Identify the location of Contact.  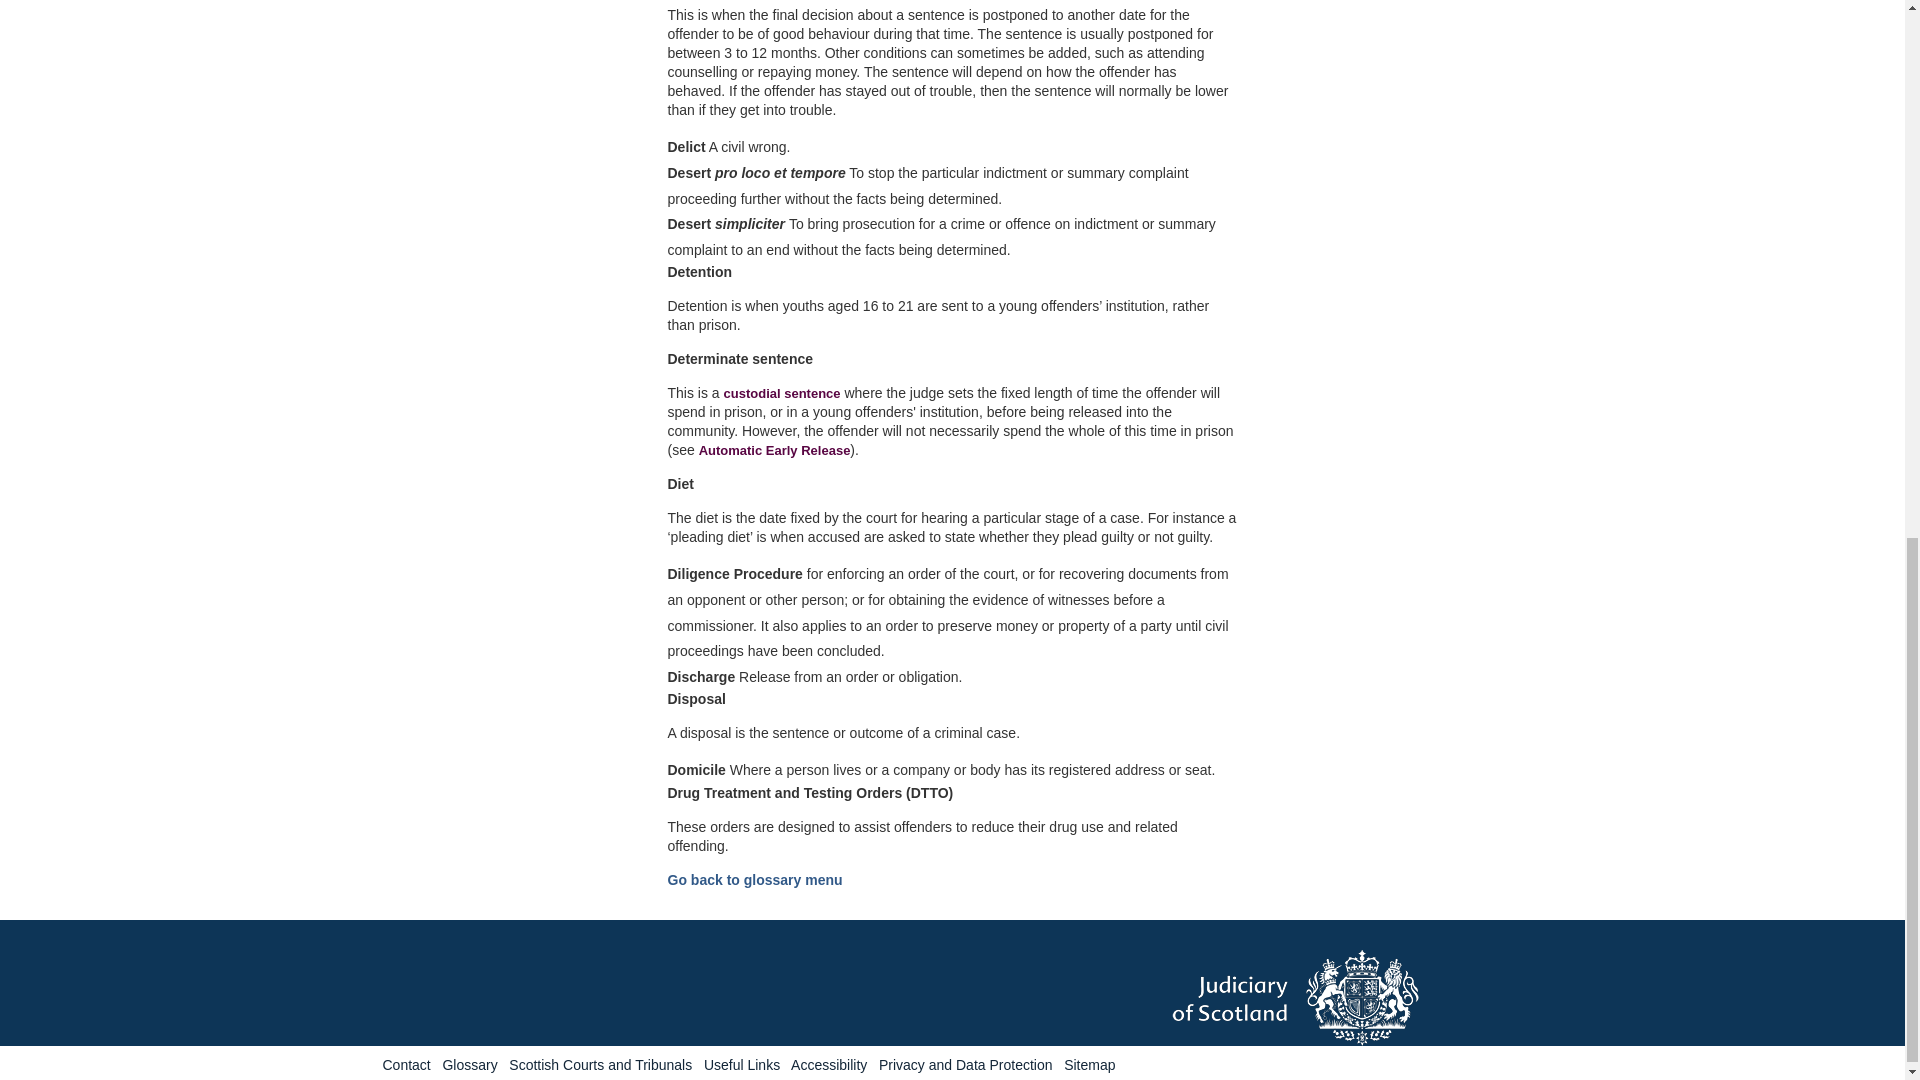
(406, 1065).